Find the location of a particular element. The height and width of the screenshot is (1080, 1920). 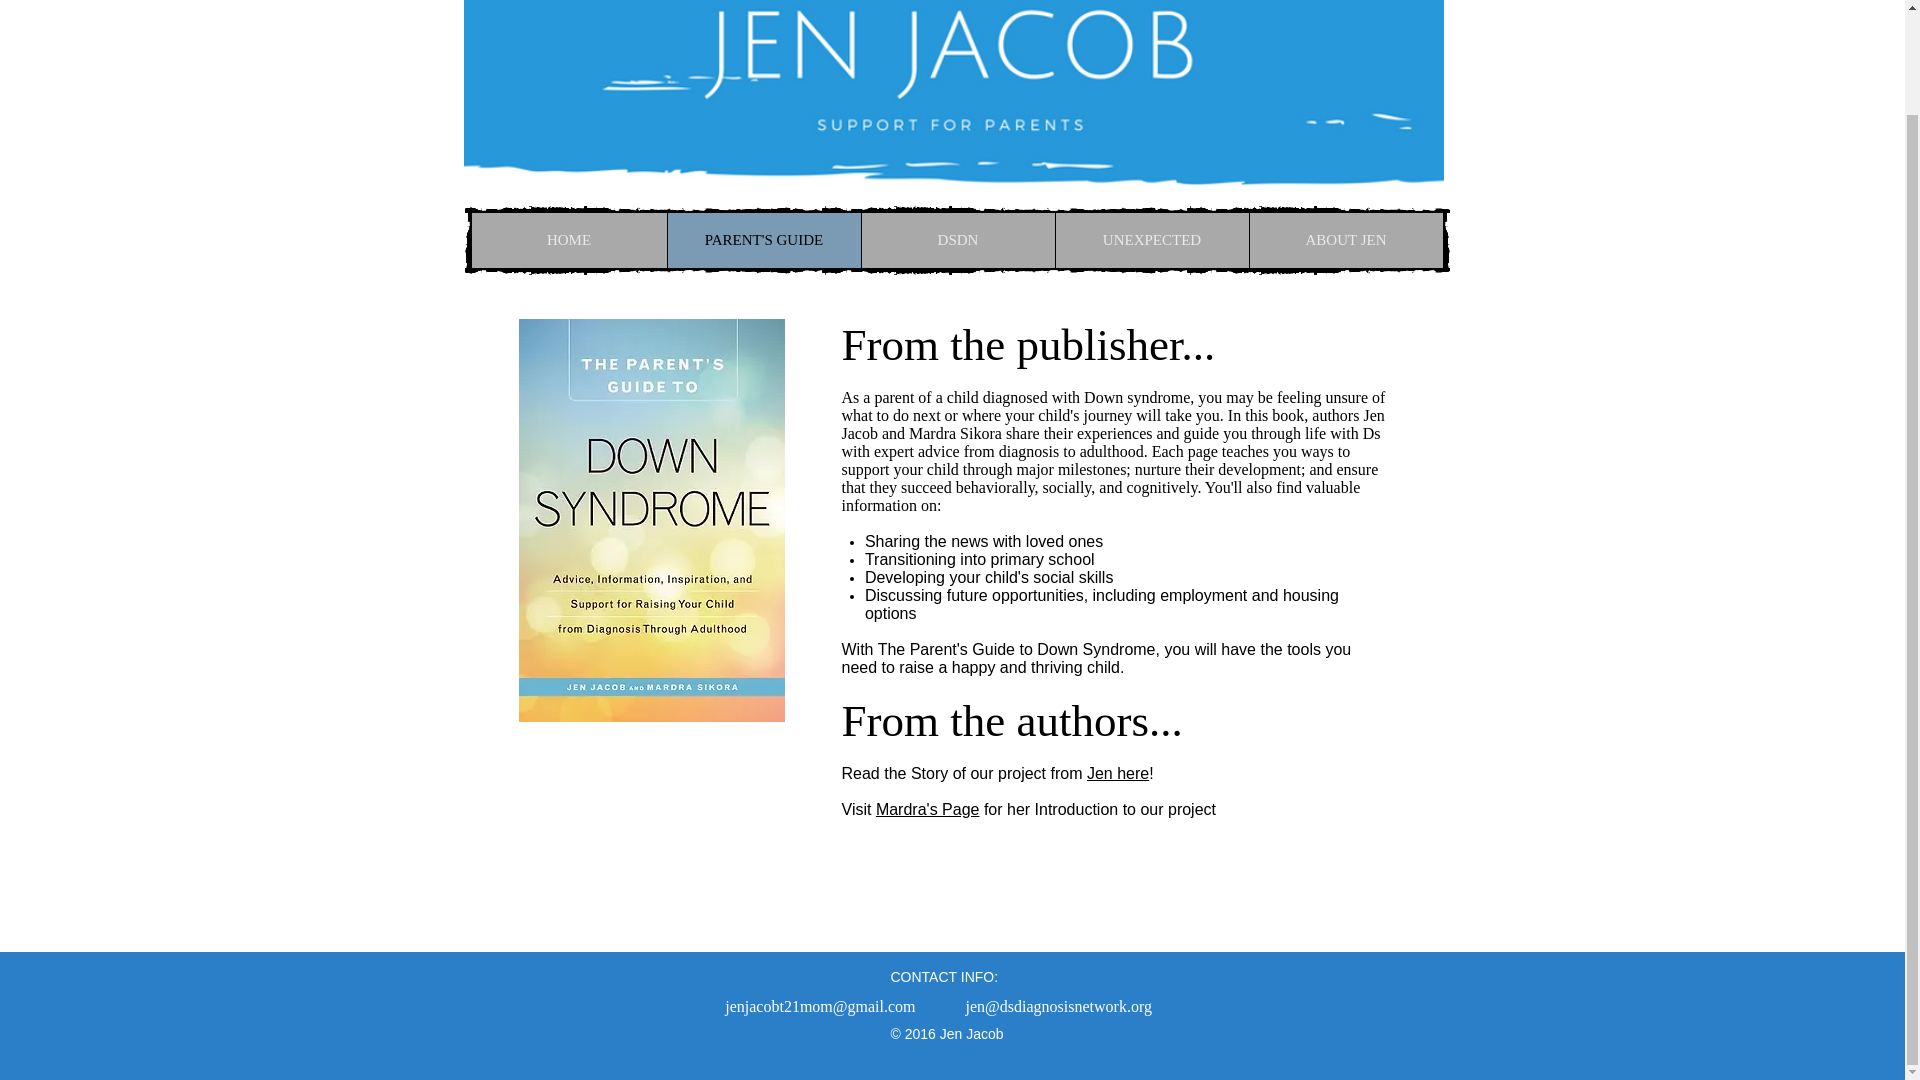

ABOUT JEN is located at coordinates (1344, 240).